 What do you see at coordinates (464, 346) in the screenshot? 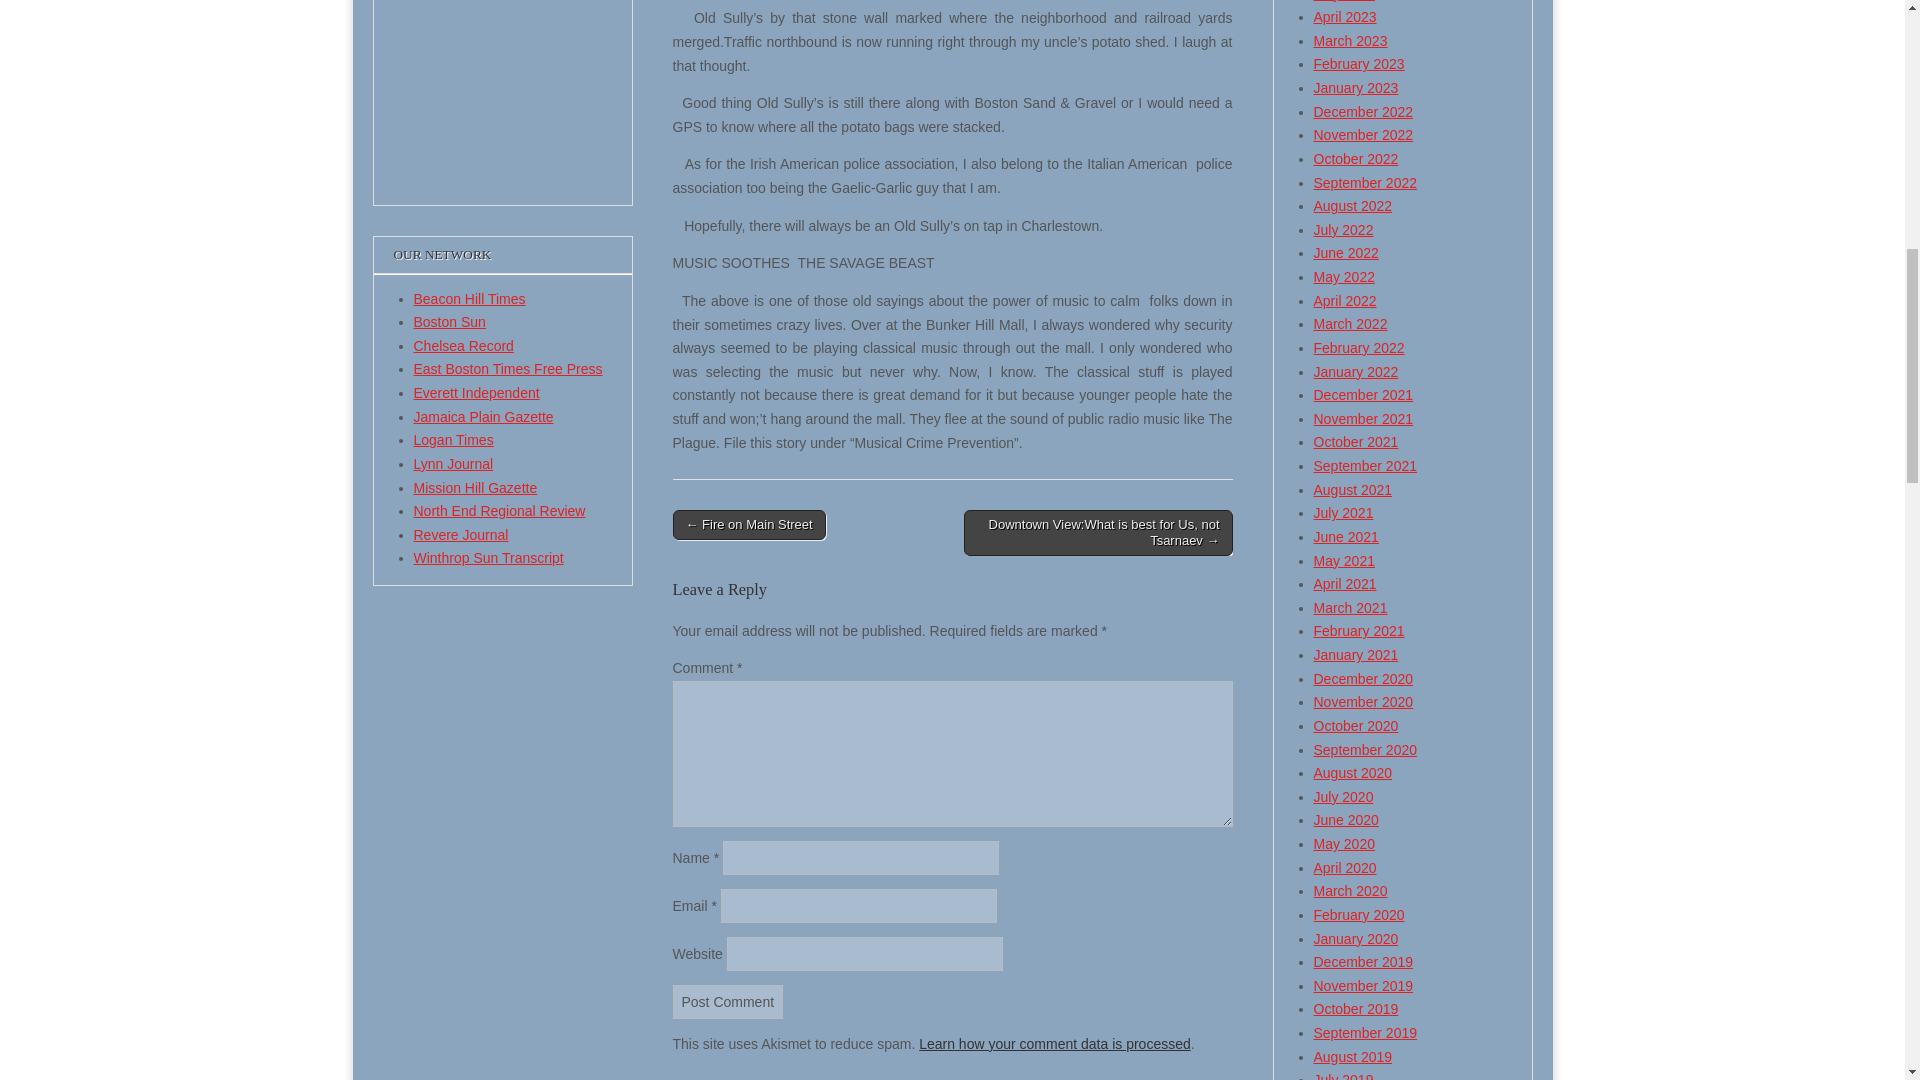
I see `Chelsea Record` at bounding box center [464, 346].